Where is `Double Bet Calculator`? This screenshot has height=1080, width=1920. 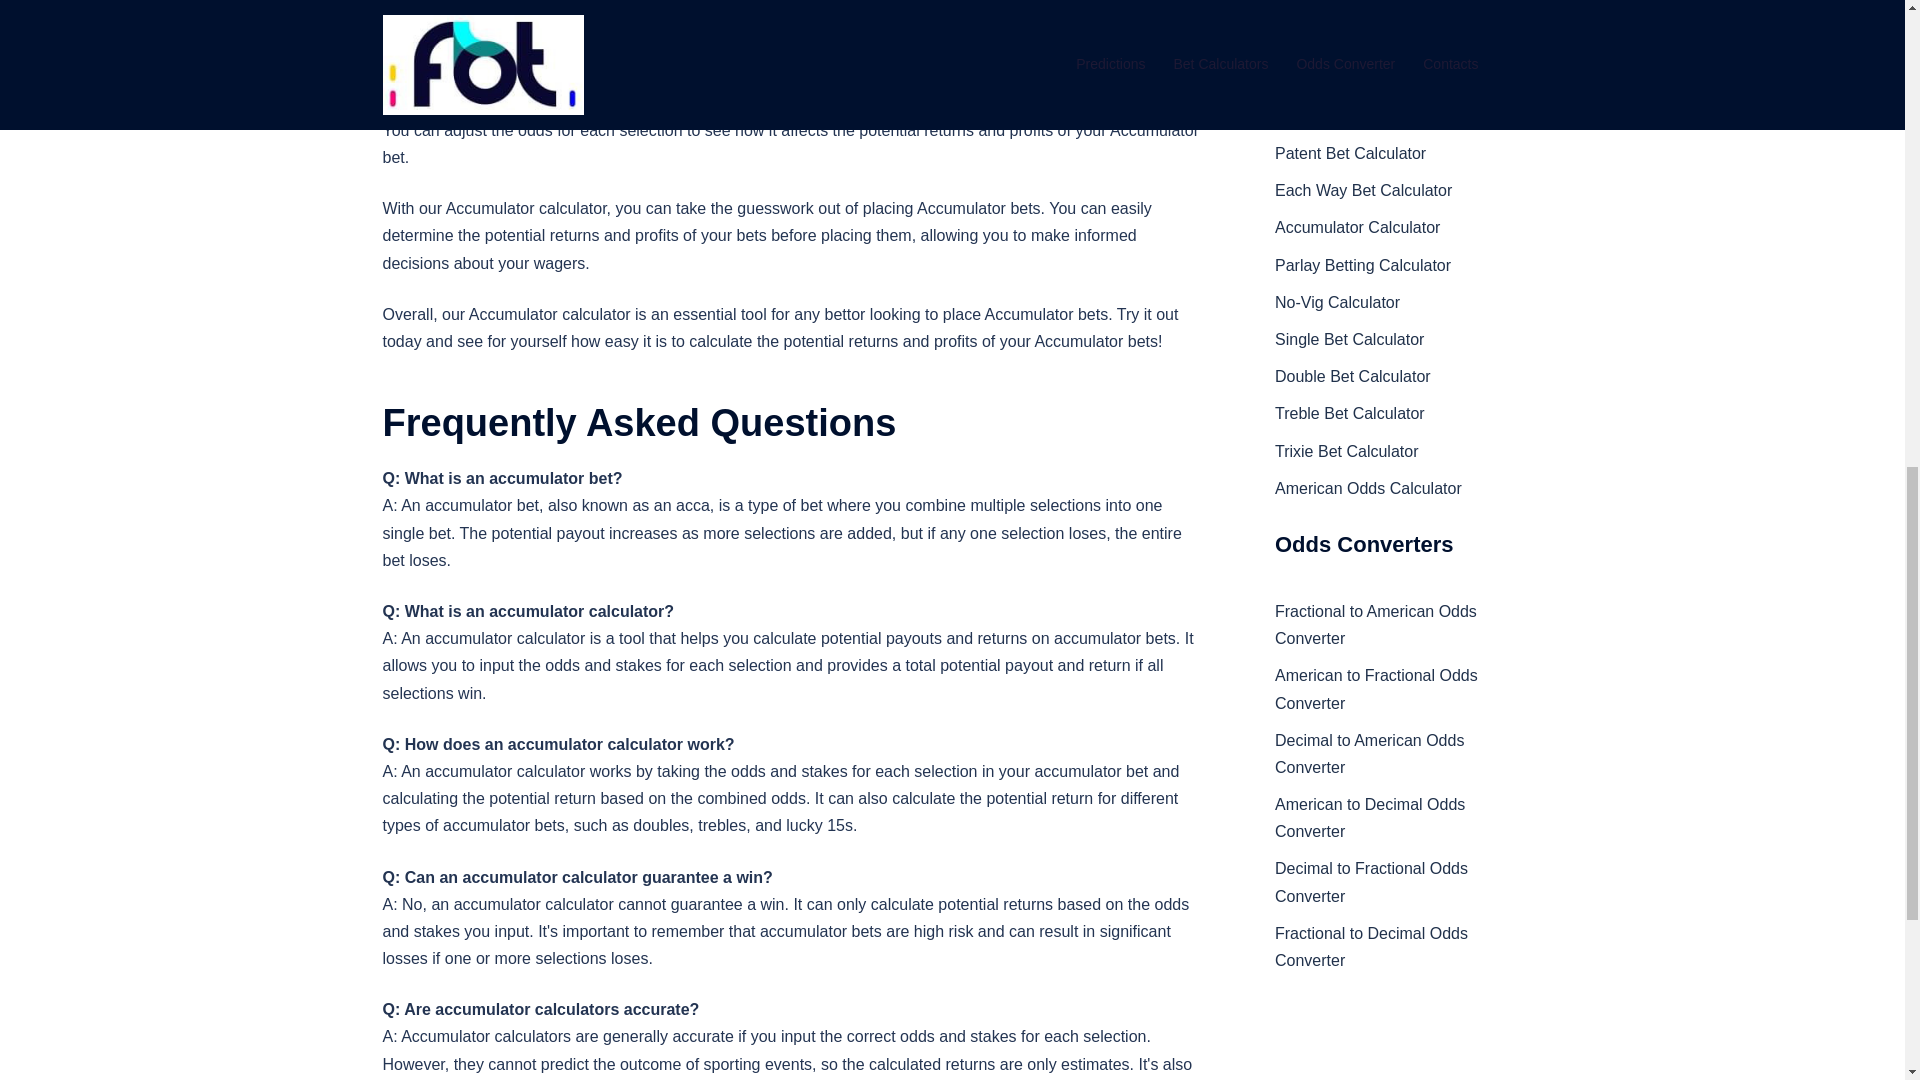 Double Bet Calculator is located at coordinates (1352, 376).